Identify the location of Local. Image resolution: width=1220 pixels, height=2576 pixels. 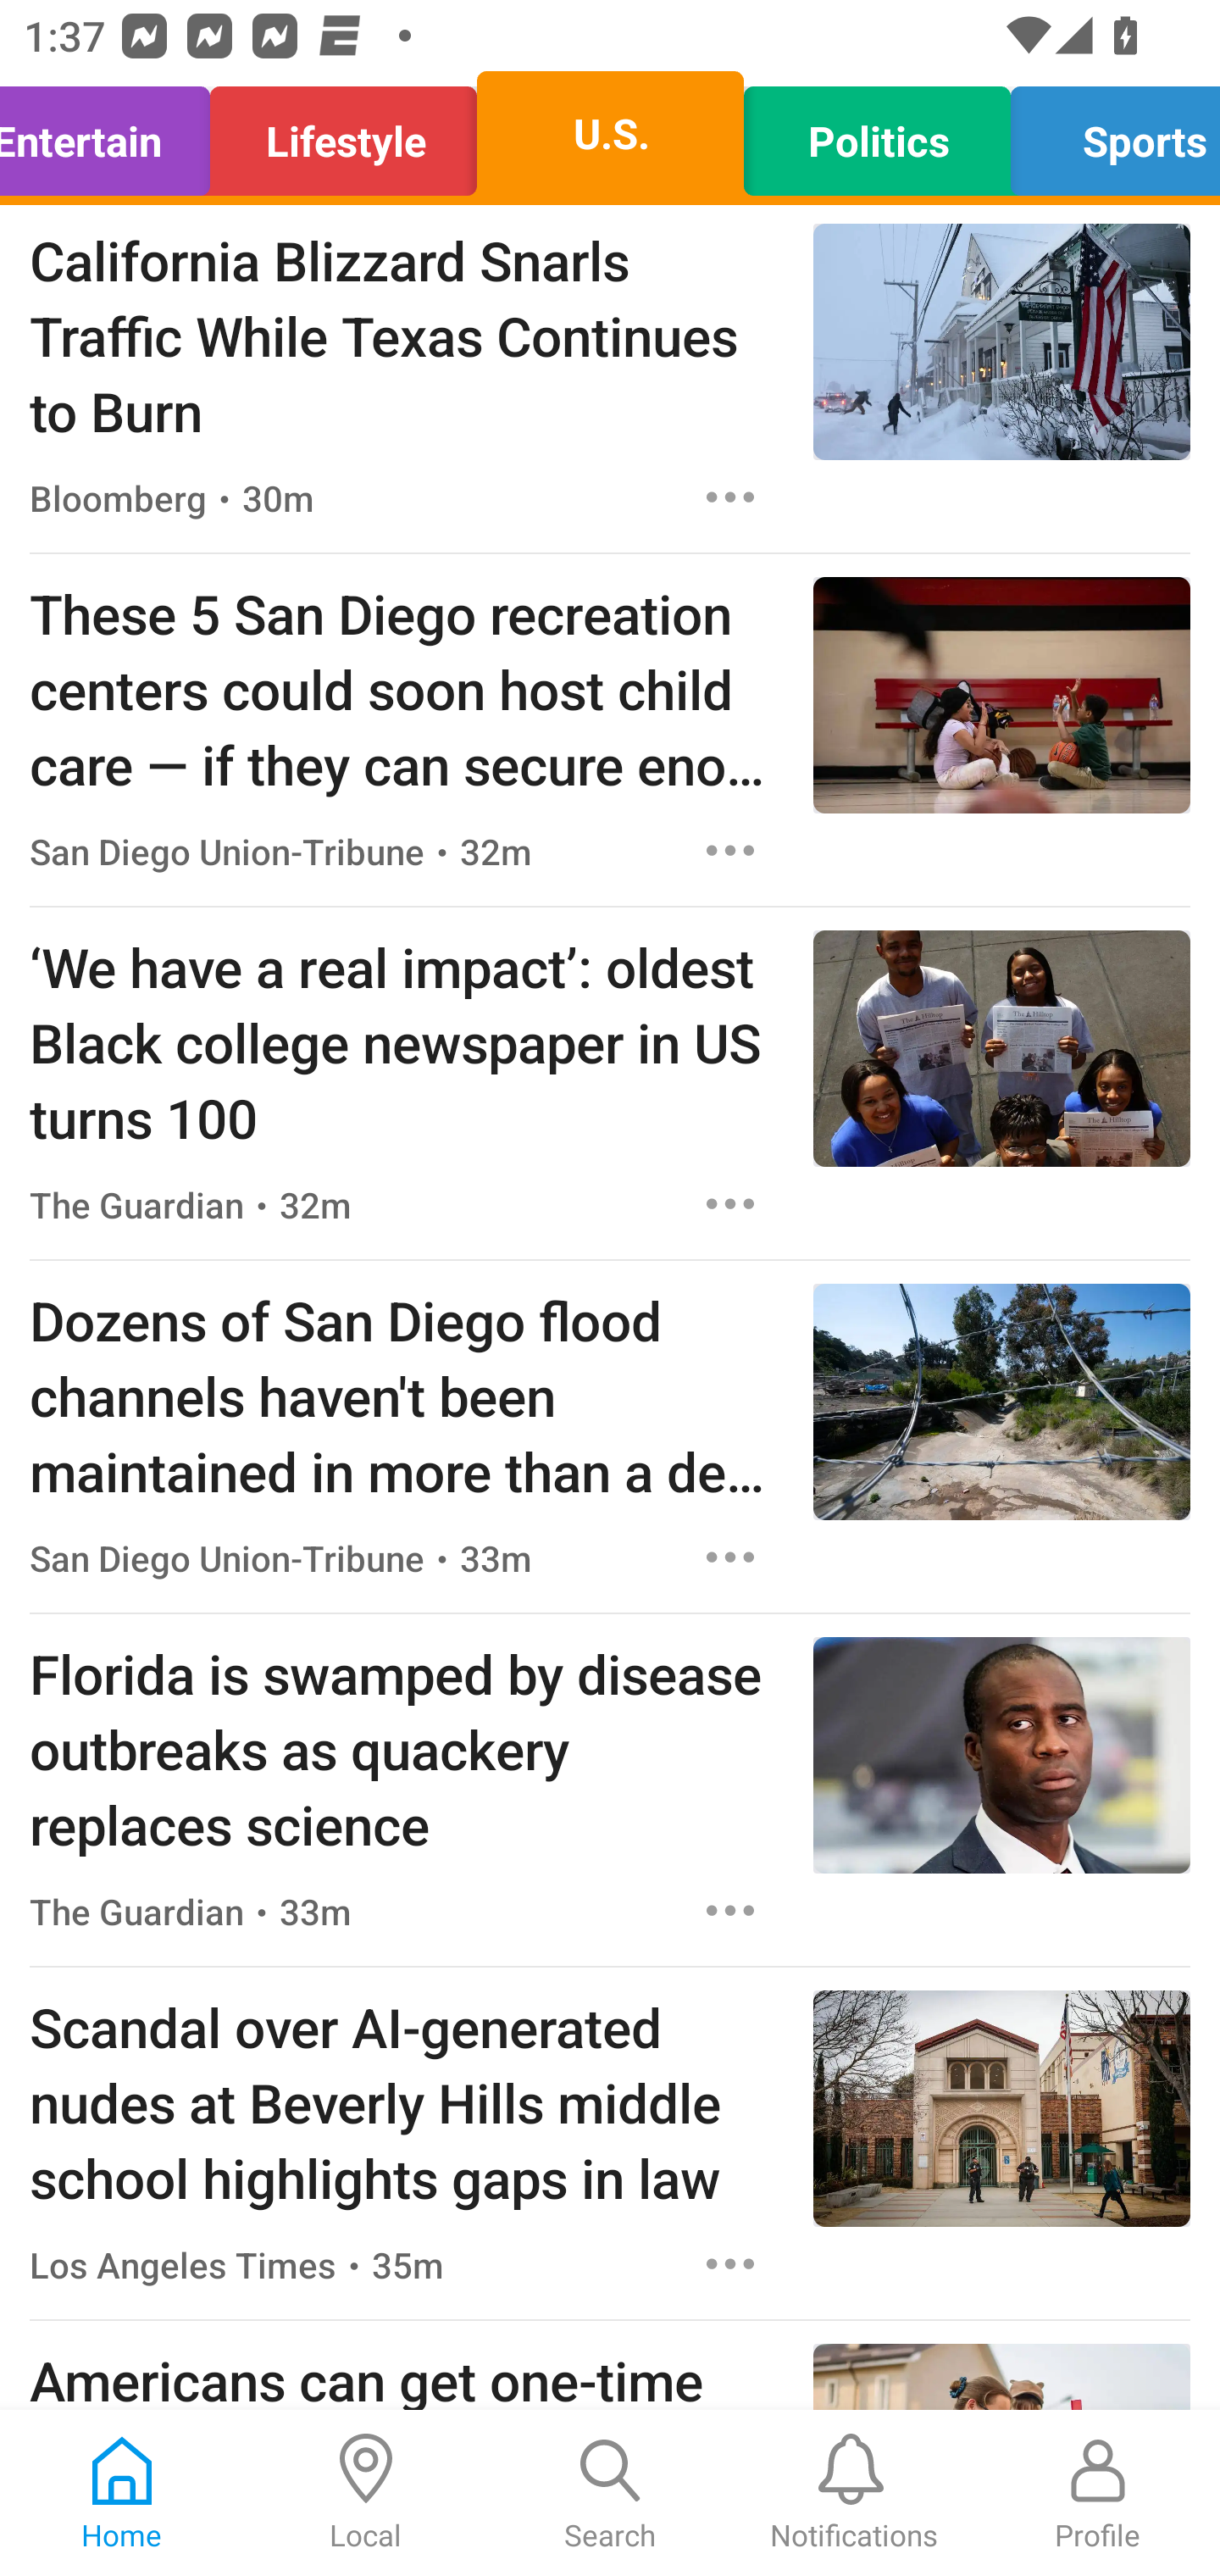
(366, 2493).